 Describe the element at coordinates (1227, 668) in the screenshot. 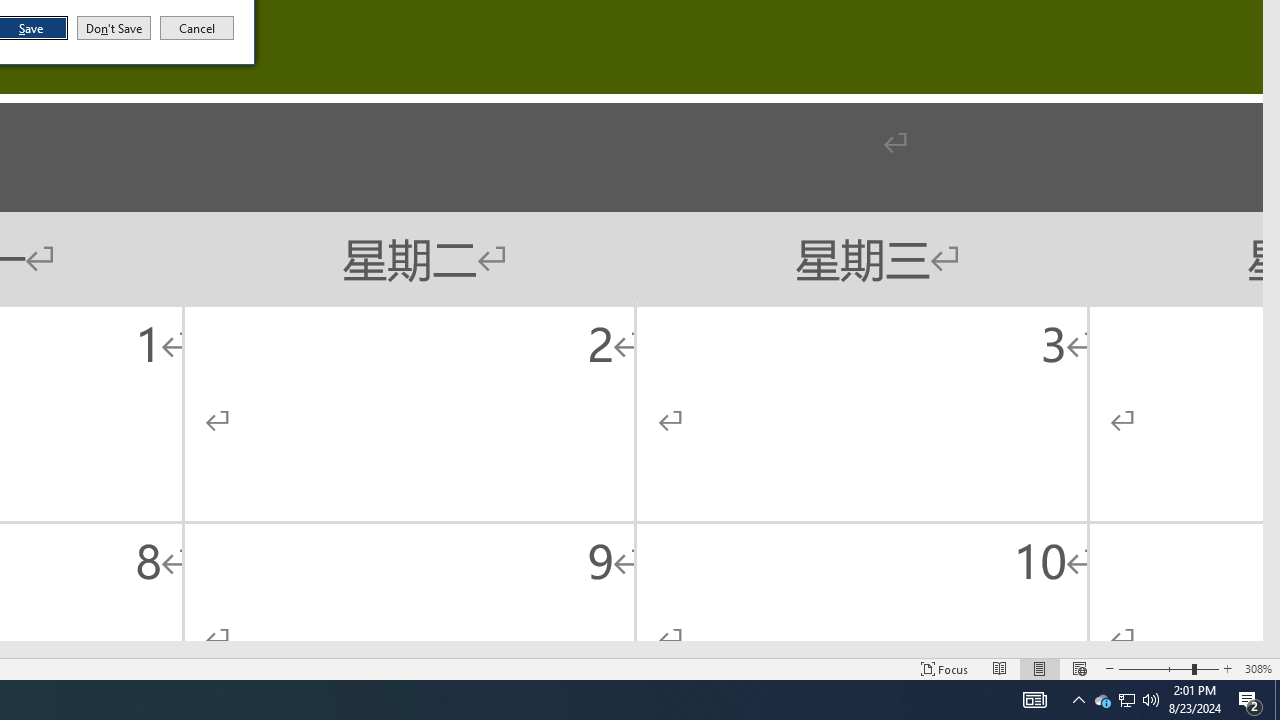

I see `Zoom` at that location.